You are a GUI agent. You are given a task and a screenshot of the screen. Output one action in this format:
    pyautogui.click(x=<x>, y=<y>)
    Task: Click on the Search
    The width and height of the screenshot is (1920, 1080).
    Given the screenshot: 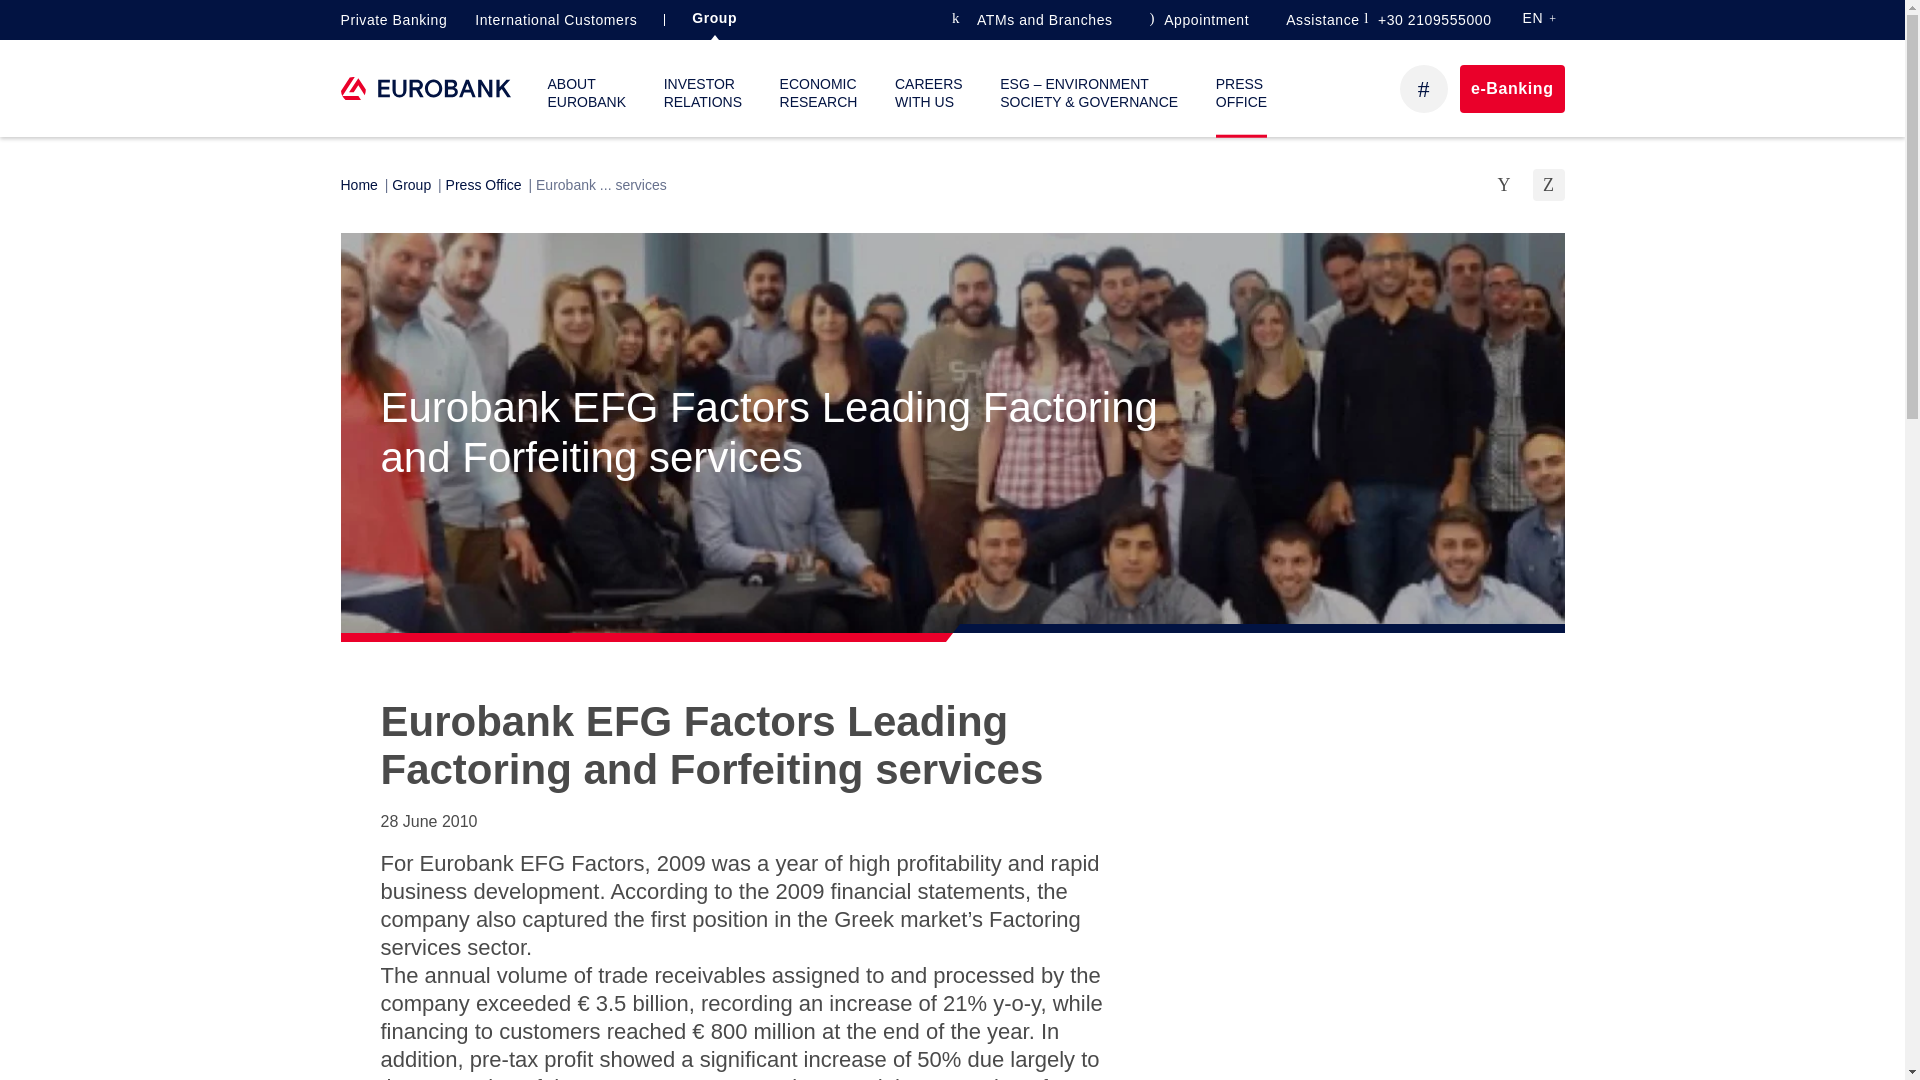 What is the action you would take?
    pyautogui.click(x=1423, y=88)
    